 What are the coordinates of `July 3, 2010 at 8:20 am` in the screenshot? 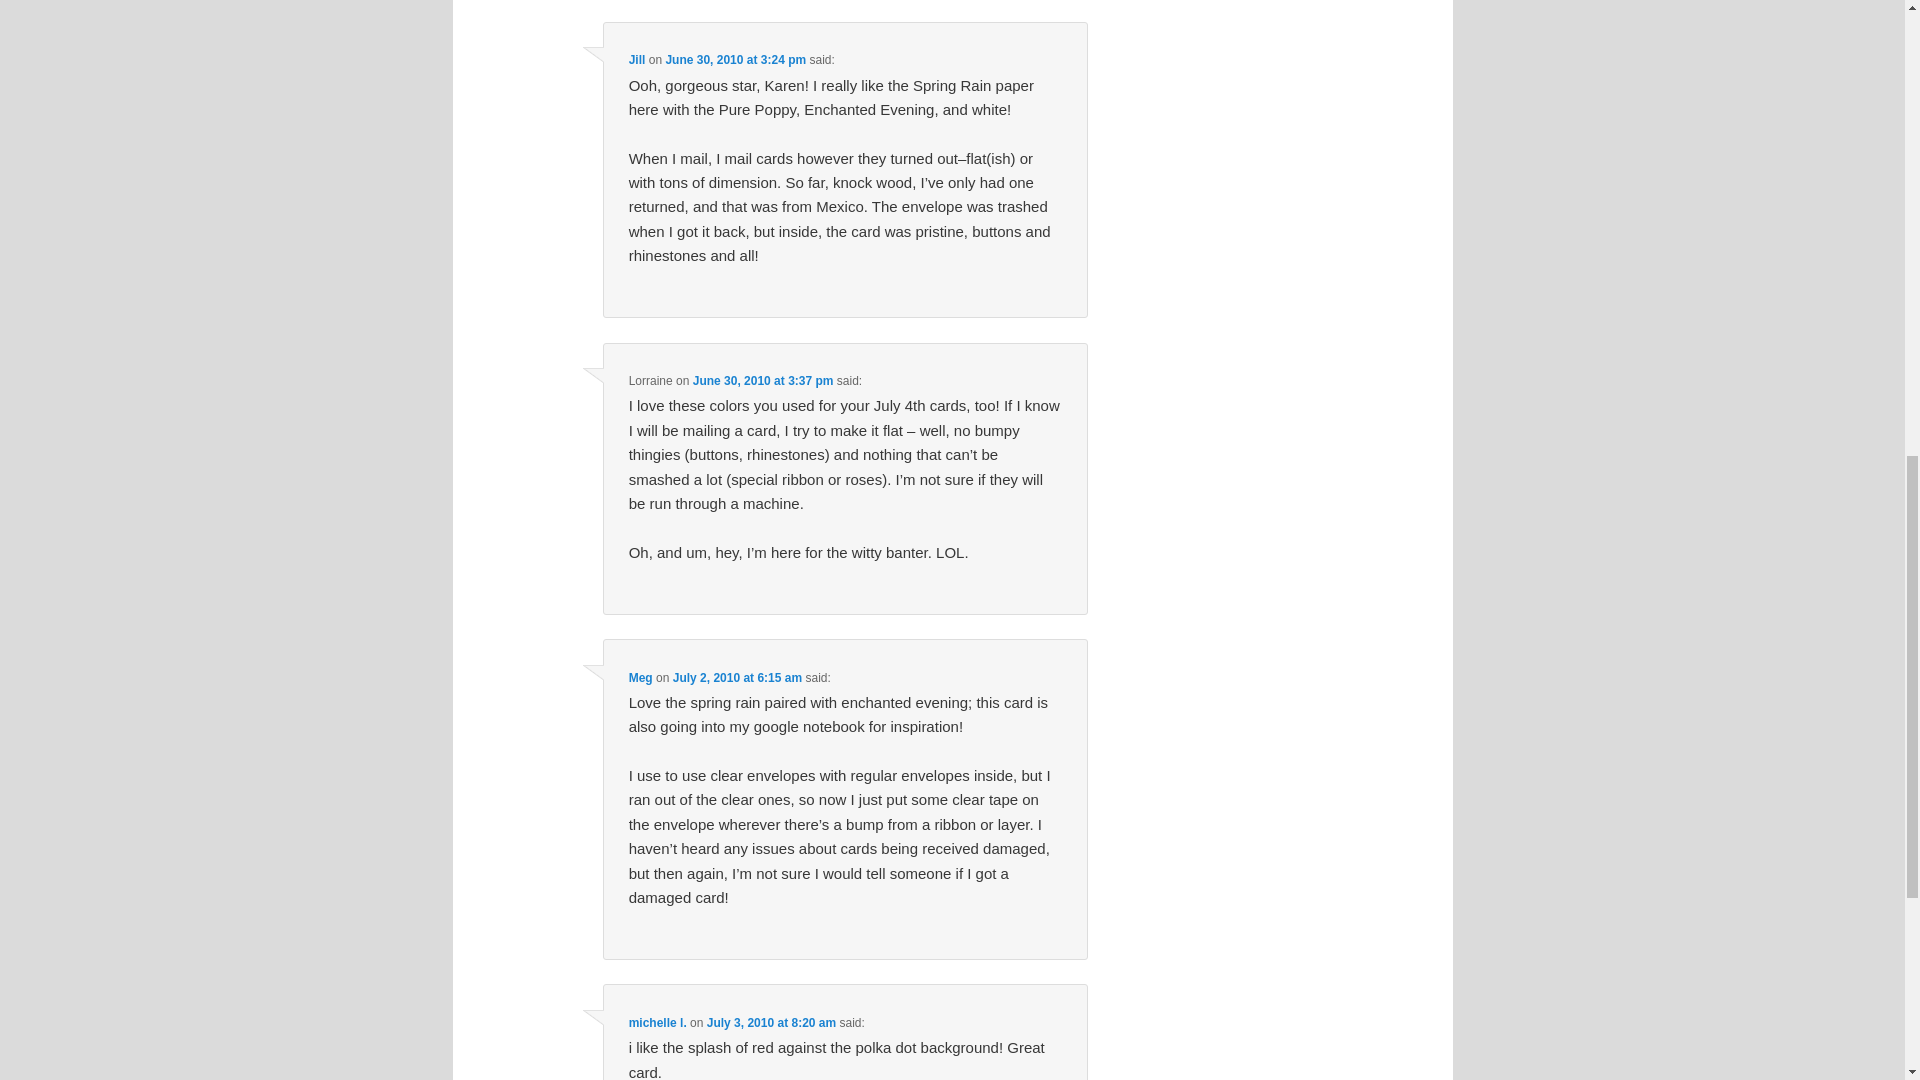 It's located at (770, 1023).